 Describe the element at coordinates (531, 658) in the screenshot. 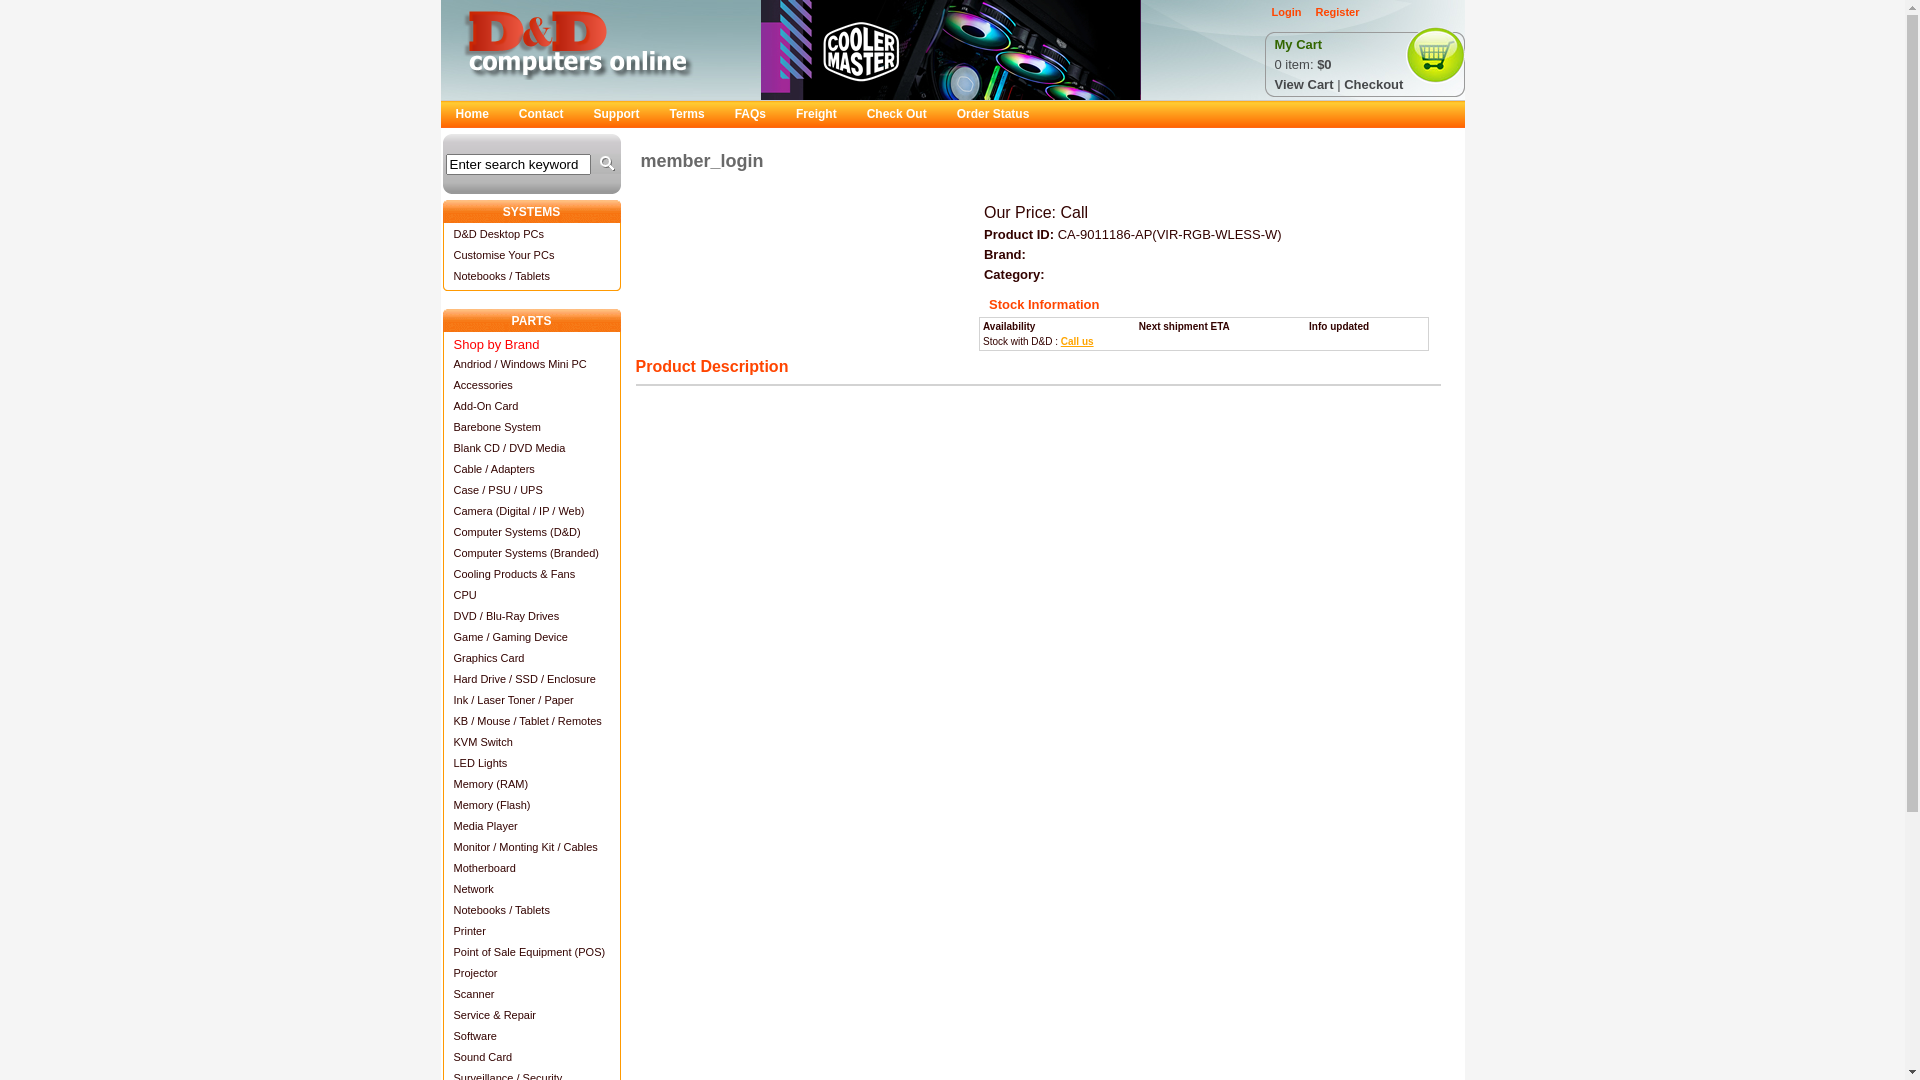

I see `Graphics Card` at that location.